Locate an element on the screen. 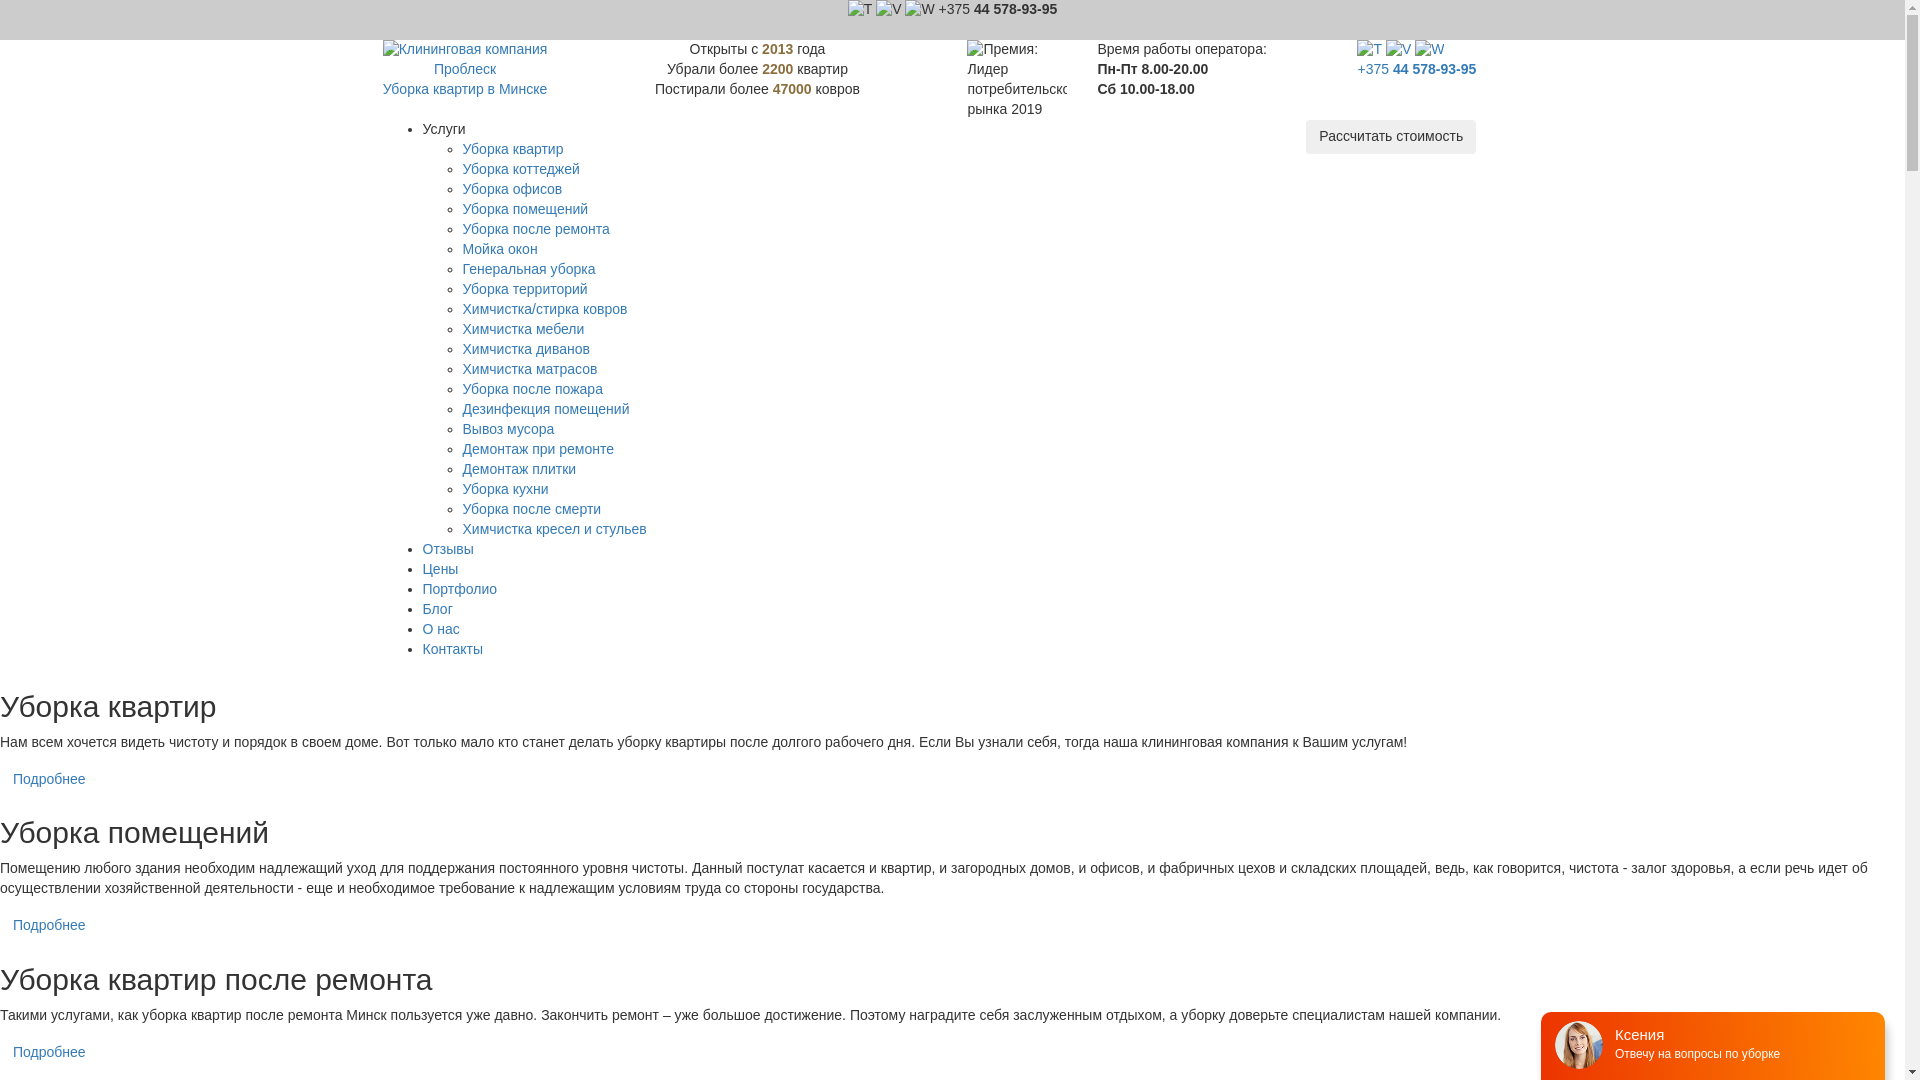 This screenshot has width=1920, height=1080. +375 44 578-93-95 is located at coordinates (1416, 69).